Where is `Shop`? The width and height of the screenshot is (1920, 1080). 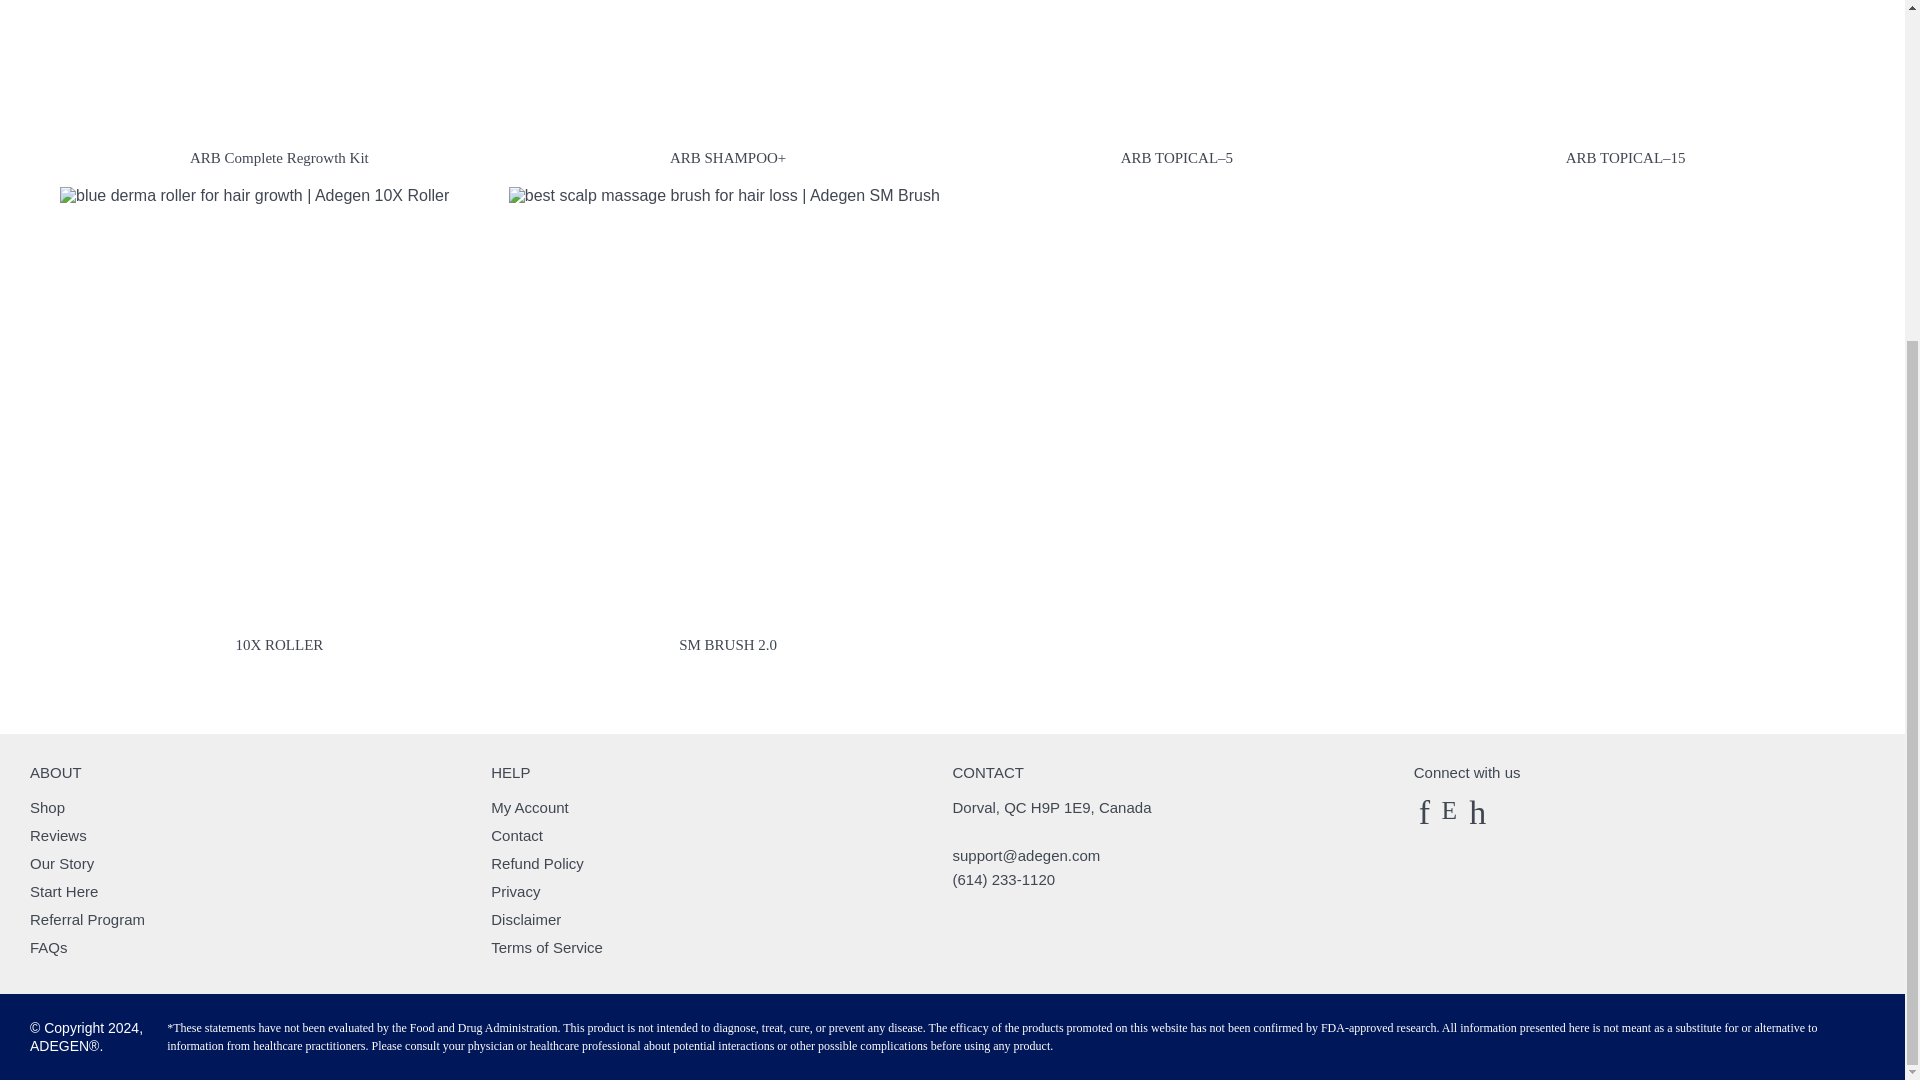
Shop is located at coordinates (48, 806).